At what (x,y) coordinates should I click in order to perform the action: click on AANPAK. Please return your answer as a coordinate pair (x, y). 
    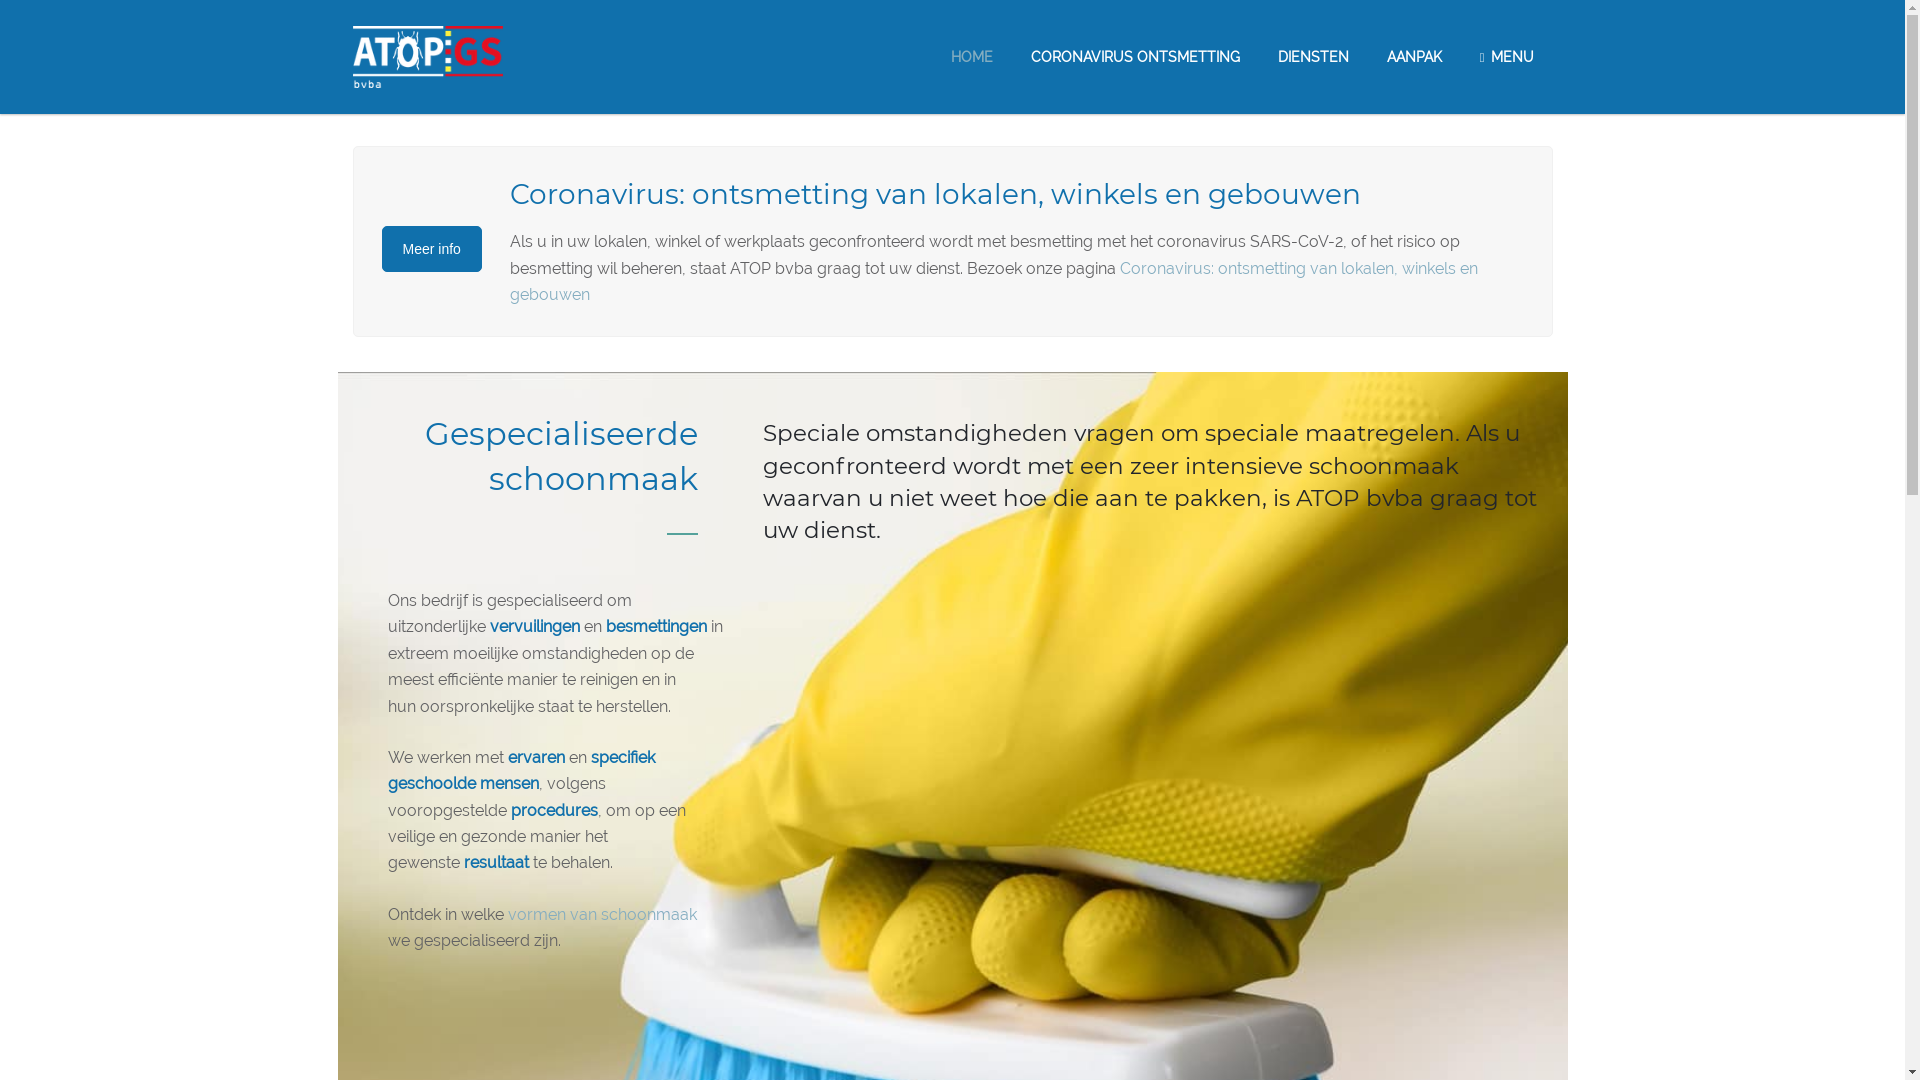
    Looking at the image, I should click on (1414, 57).